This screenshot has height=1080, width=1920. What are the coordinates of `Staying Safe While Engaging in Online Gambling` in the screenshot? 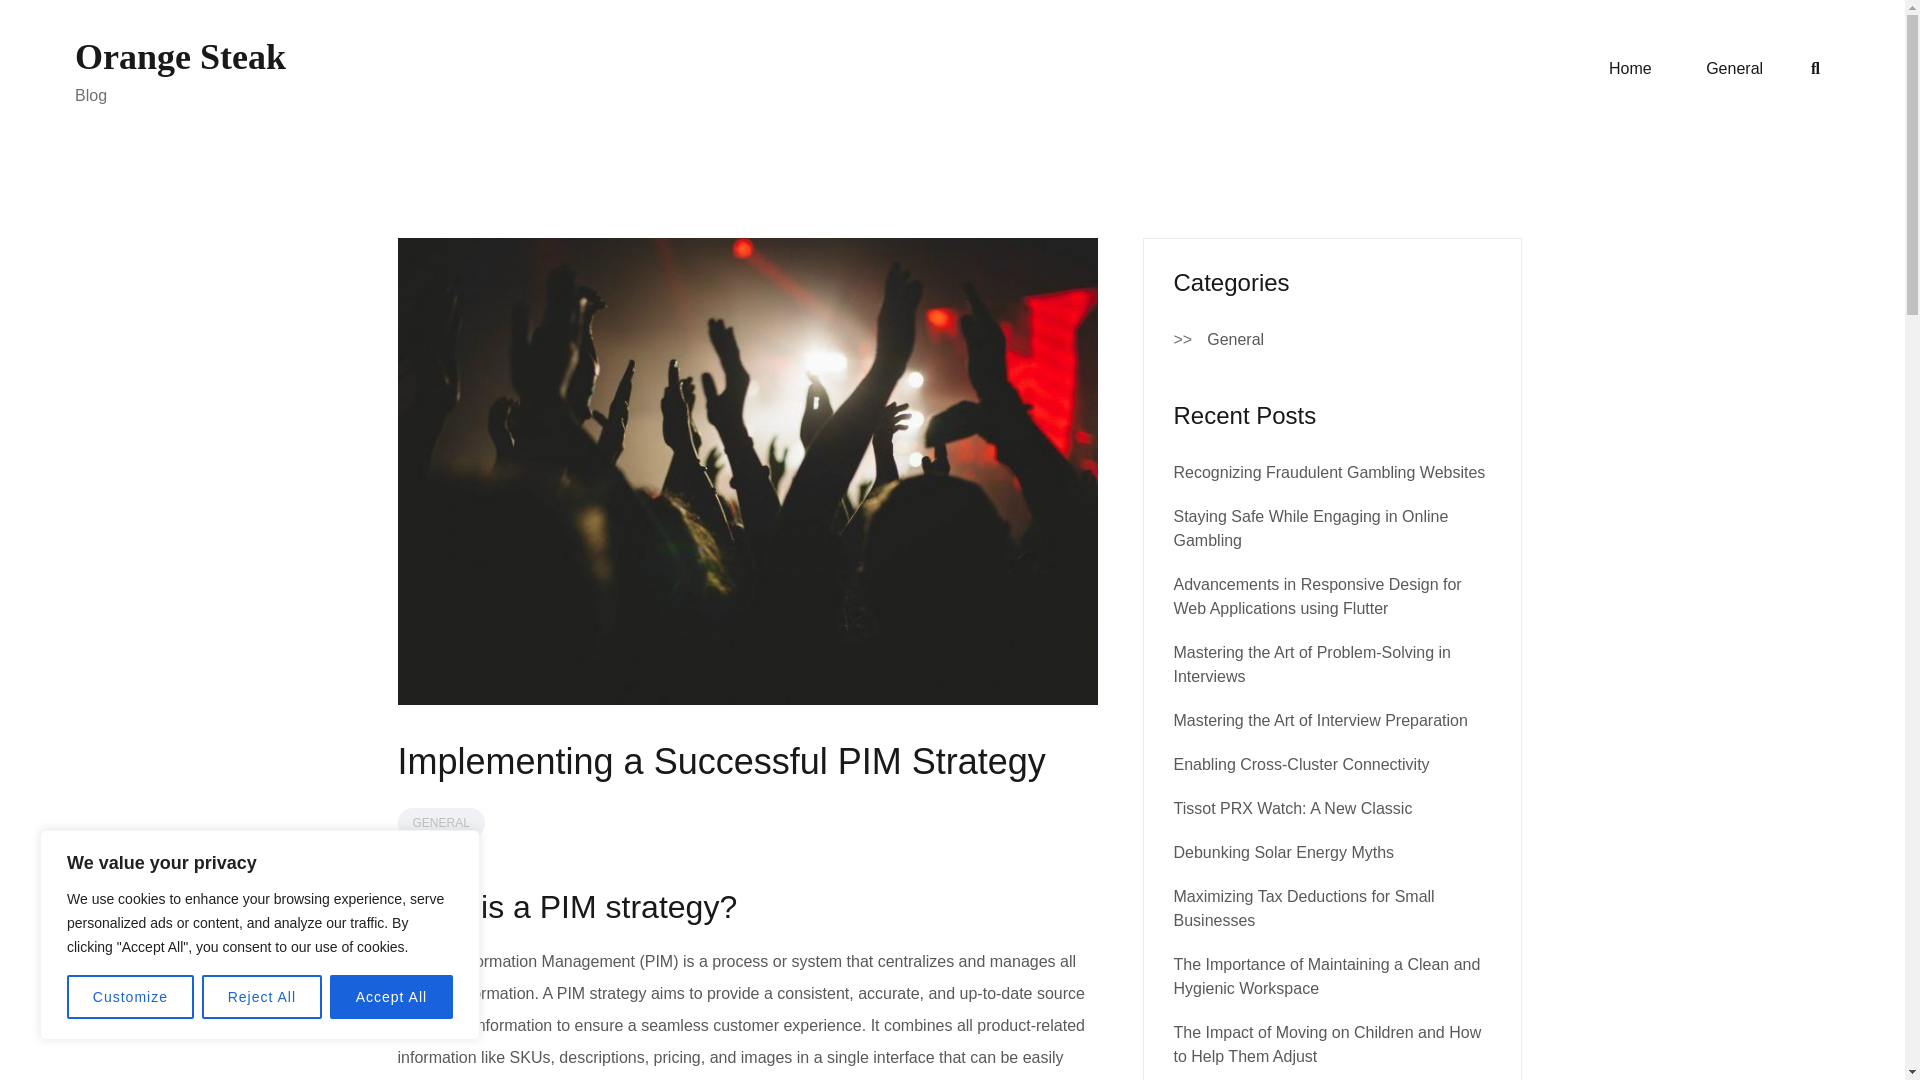 It's located at (1311, 528).